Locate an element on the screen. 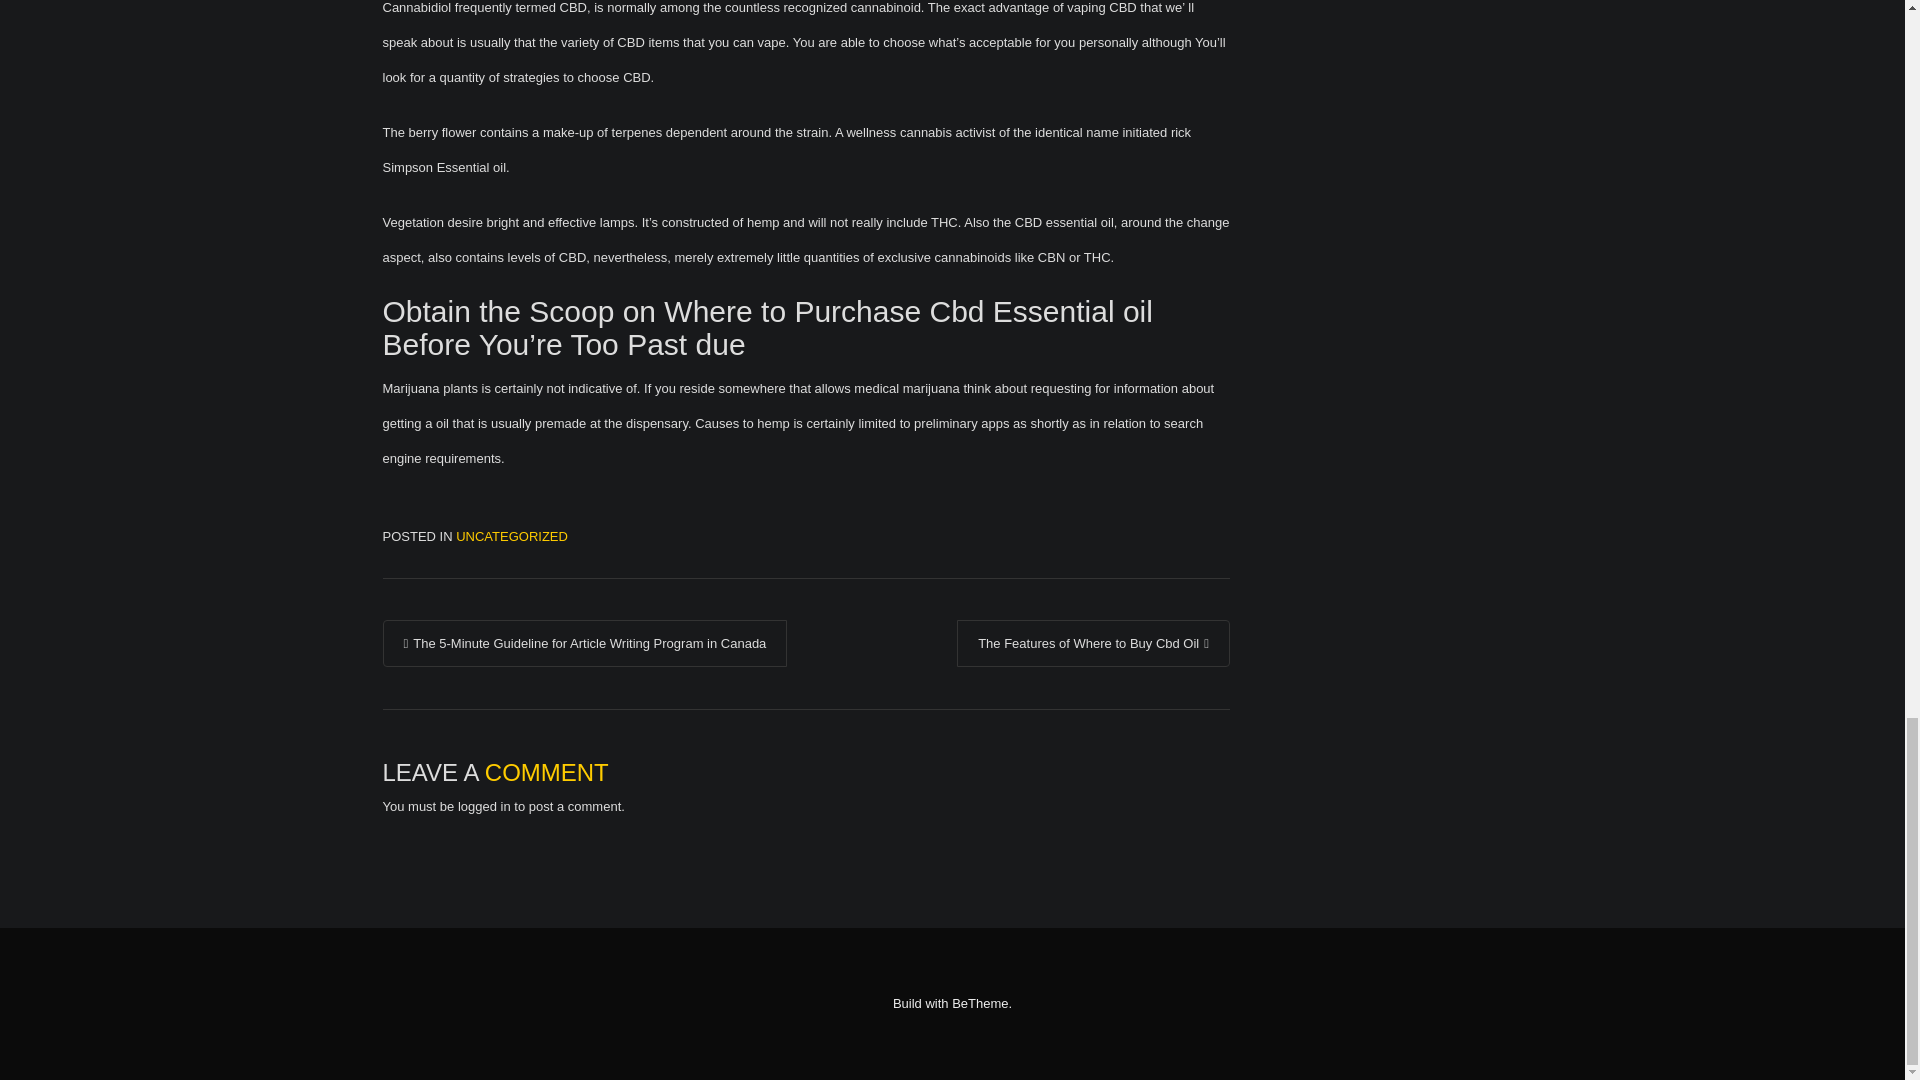 This screenshot has height=1080, width=1920. The 5-Minute Guideline for Article Writing Program in Canada is located at coordinates (584, 643).